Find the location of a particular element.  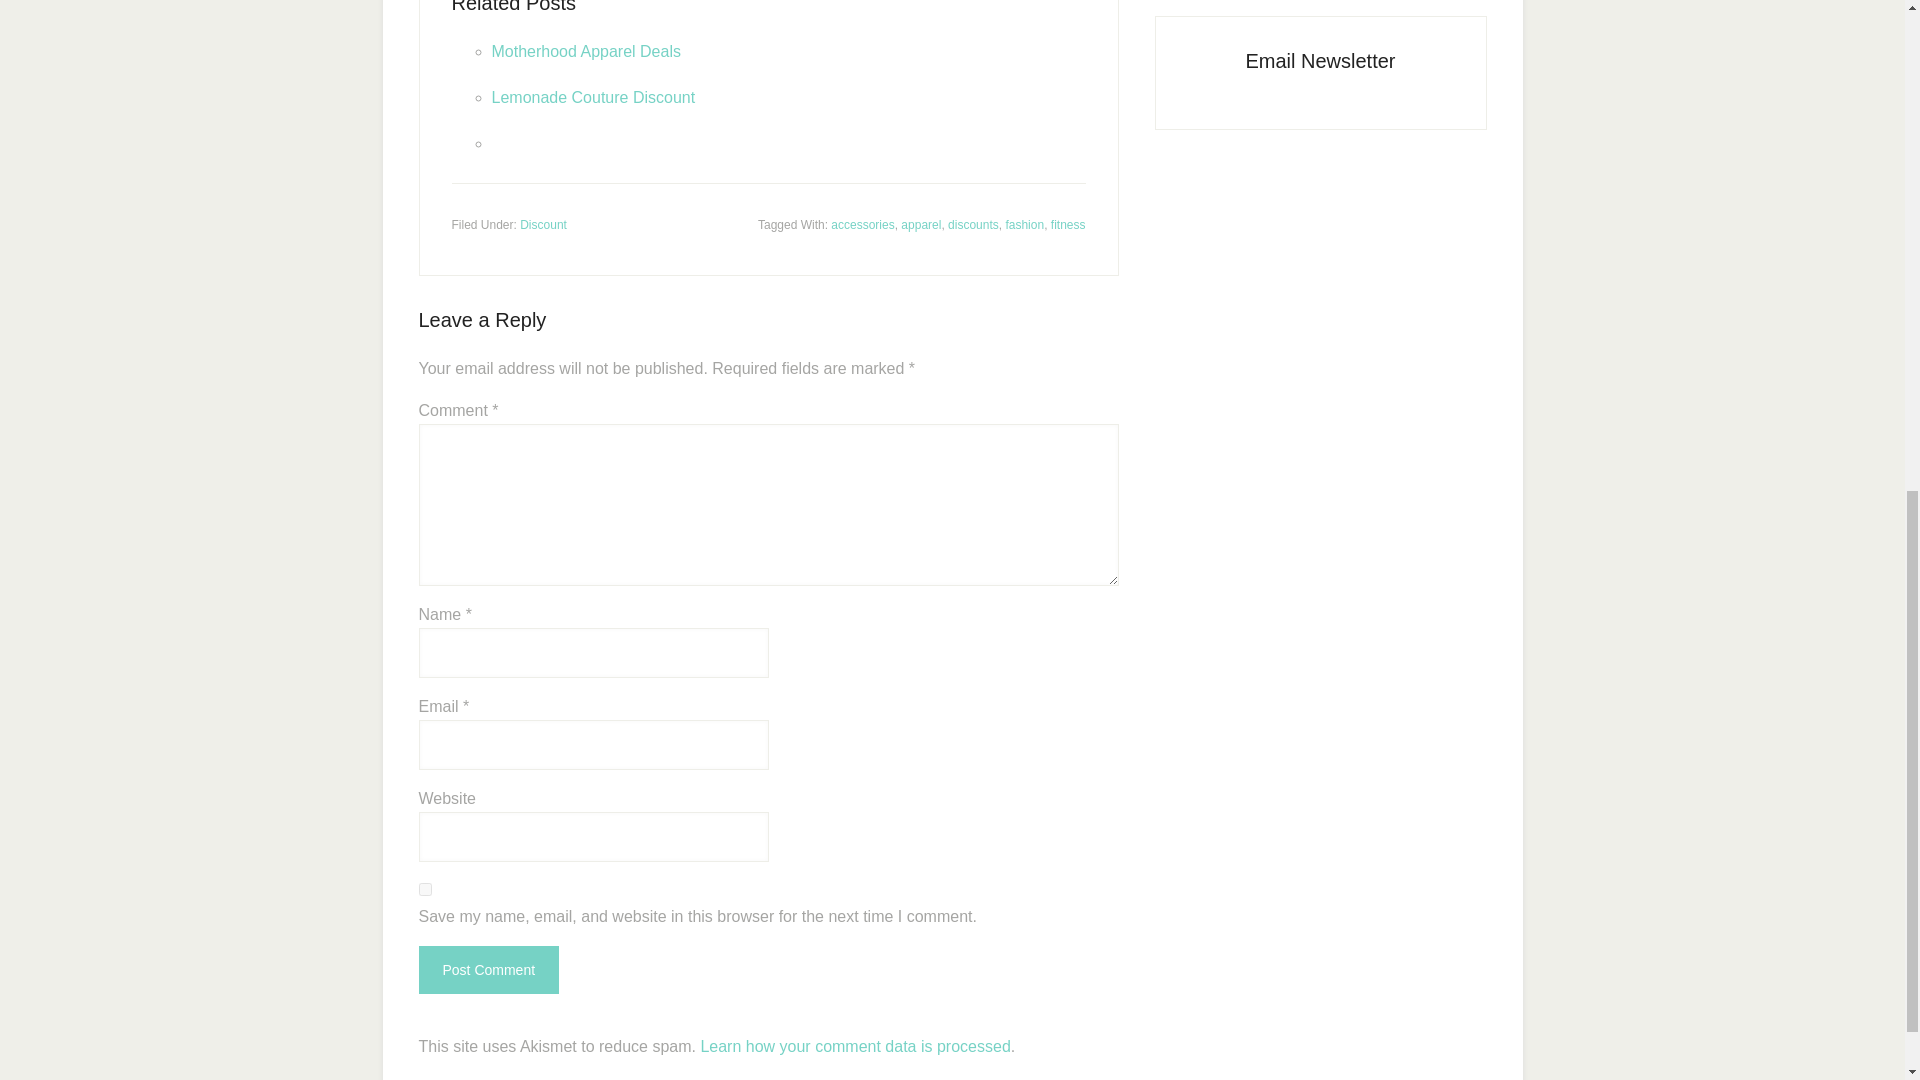

accessories is located at coordinates (862, 224).